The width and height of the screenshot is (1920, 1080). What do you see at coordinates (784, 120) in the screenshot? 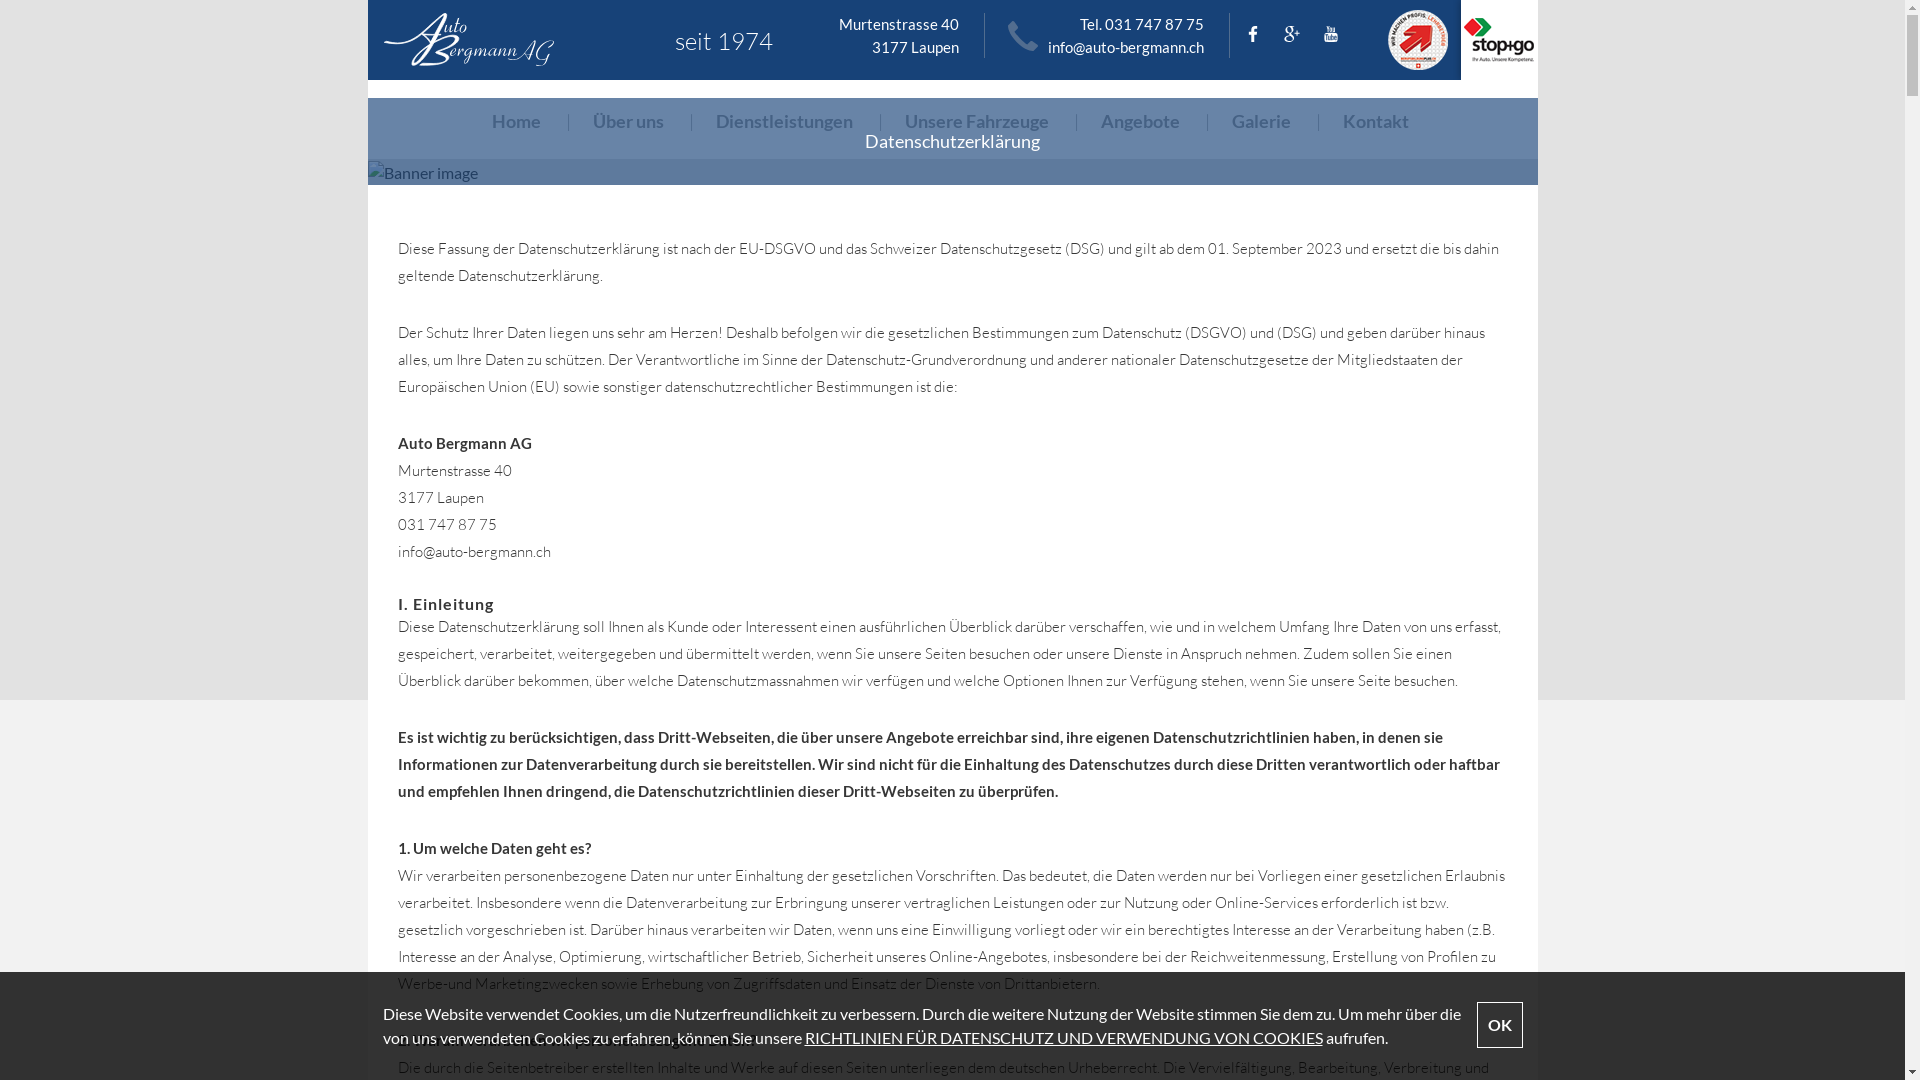
I see `Dienstleistungen` at bounding box center [784, 120].